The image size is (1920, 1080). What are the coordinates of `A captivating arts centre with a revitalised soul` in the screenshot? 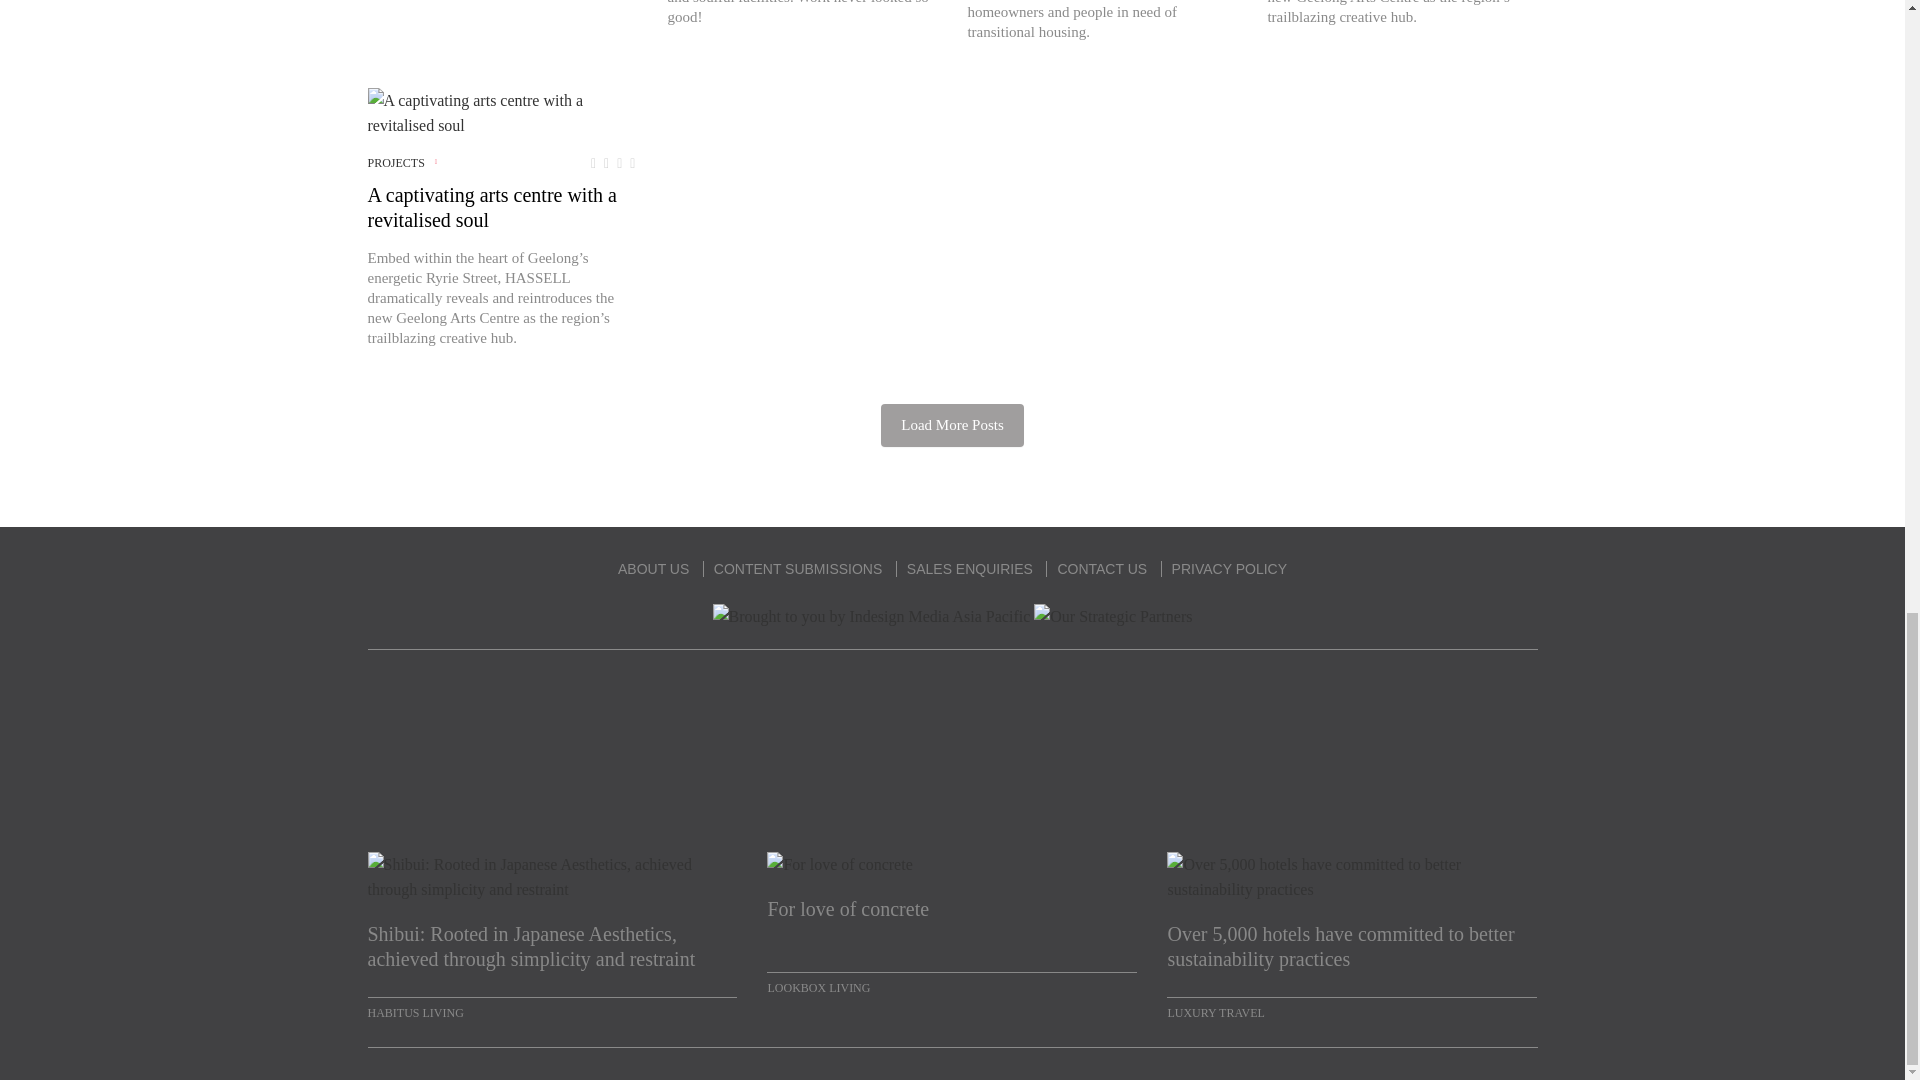 It's located at (502, 112).